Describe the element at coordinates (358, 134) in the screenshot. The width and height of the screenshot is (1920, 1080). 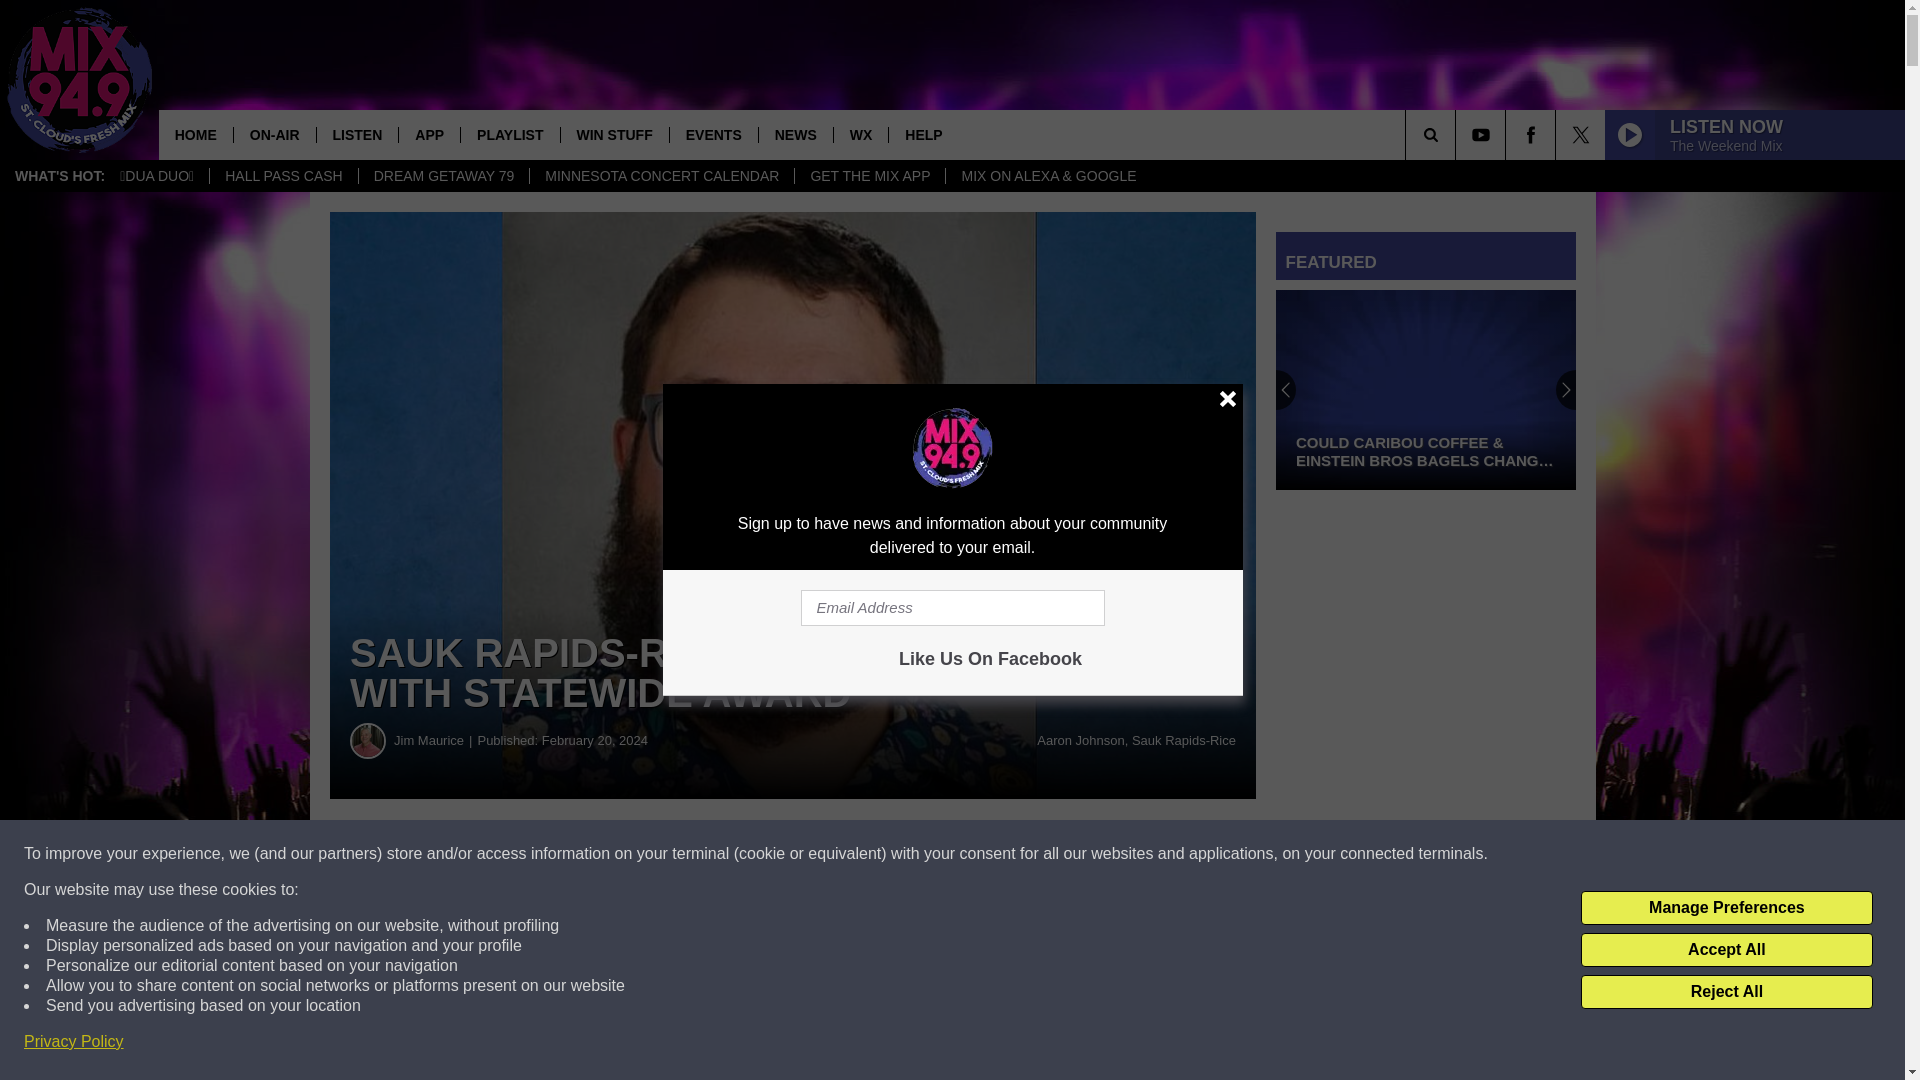
I see `LISTEN` at that location.